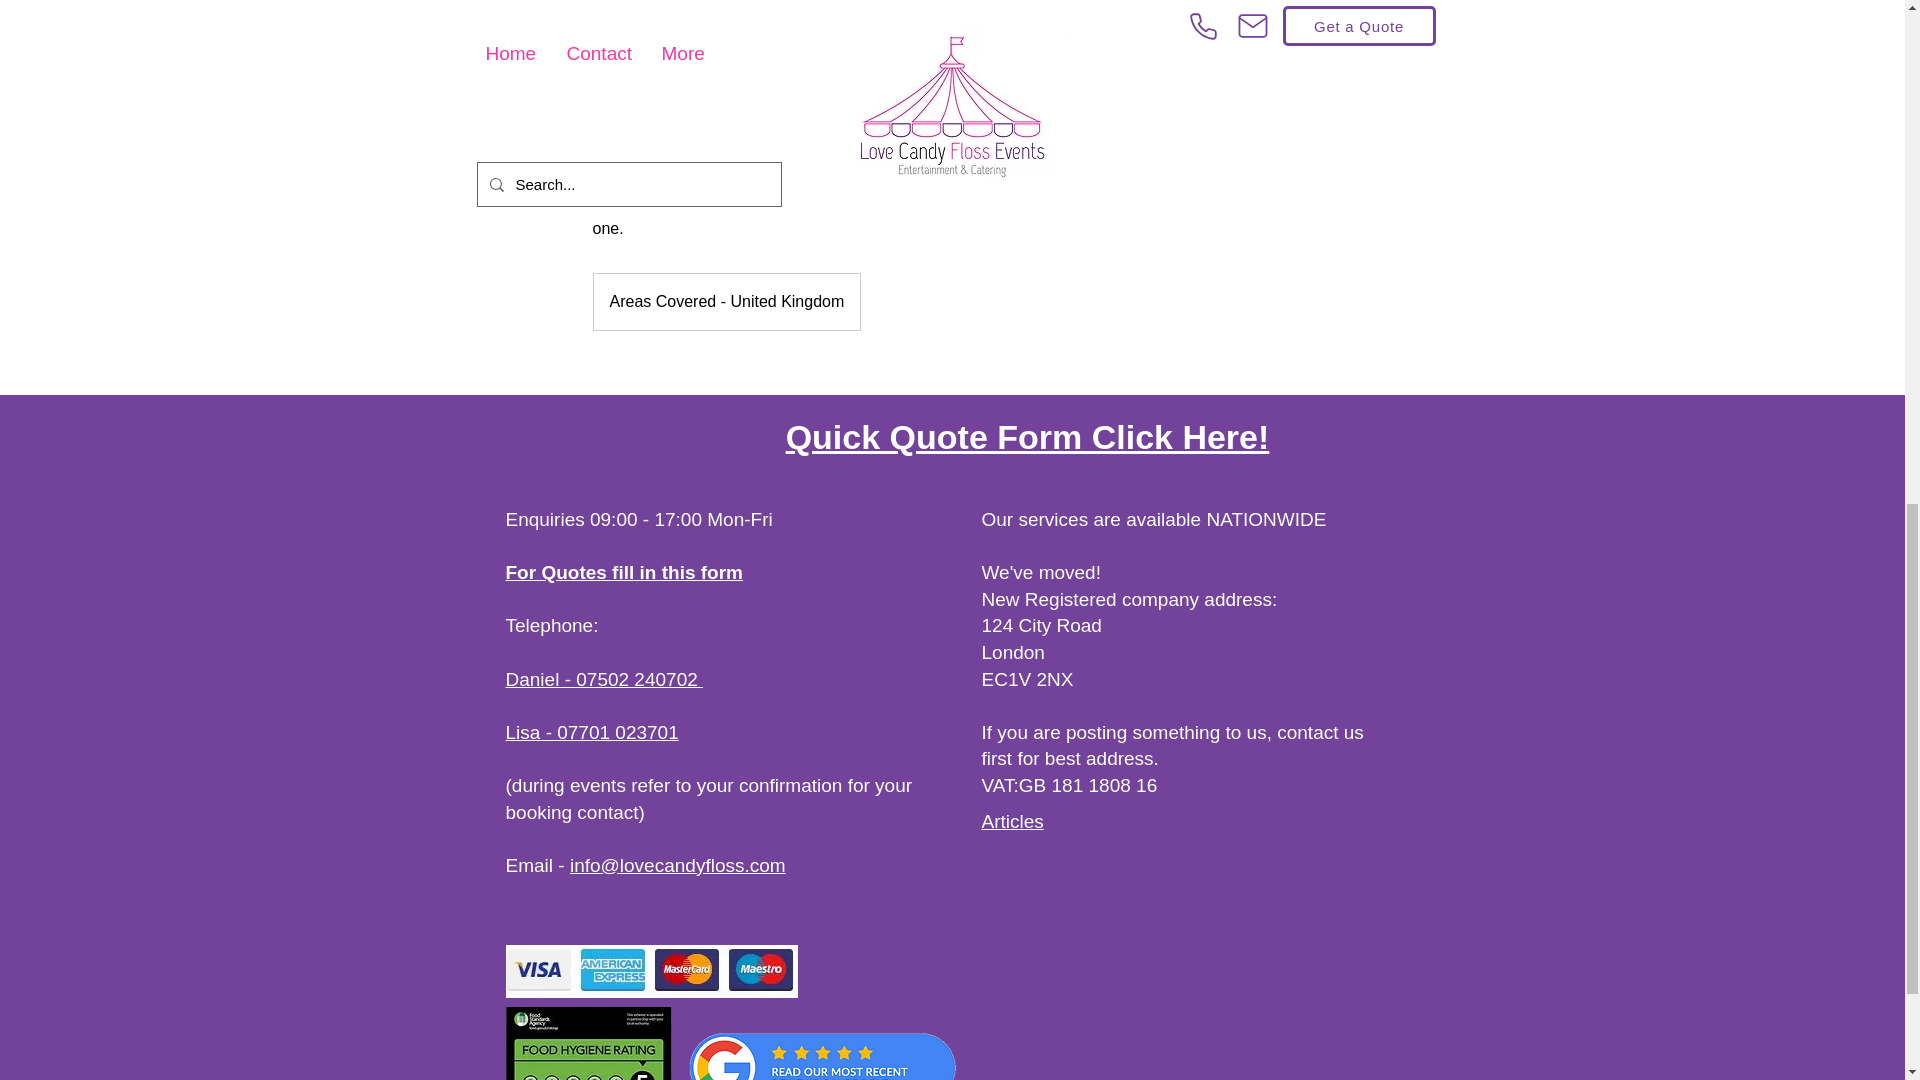  Describe the element at coordinates (605, 679) in the screenshot. I see `Daniel - 07502 240702 ` at that location.